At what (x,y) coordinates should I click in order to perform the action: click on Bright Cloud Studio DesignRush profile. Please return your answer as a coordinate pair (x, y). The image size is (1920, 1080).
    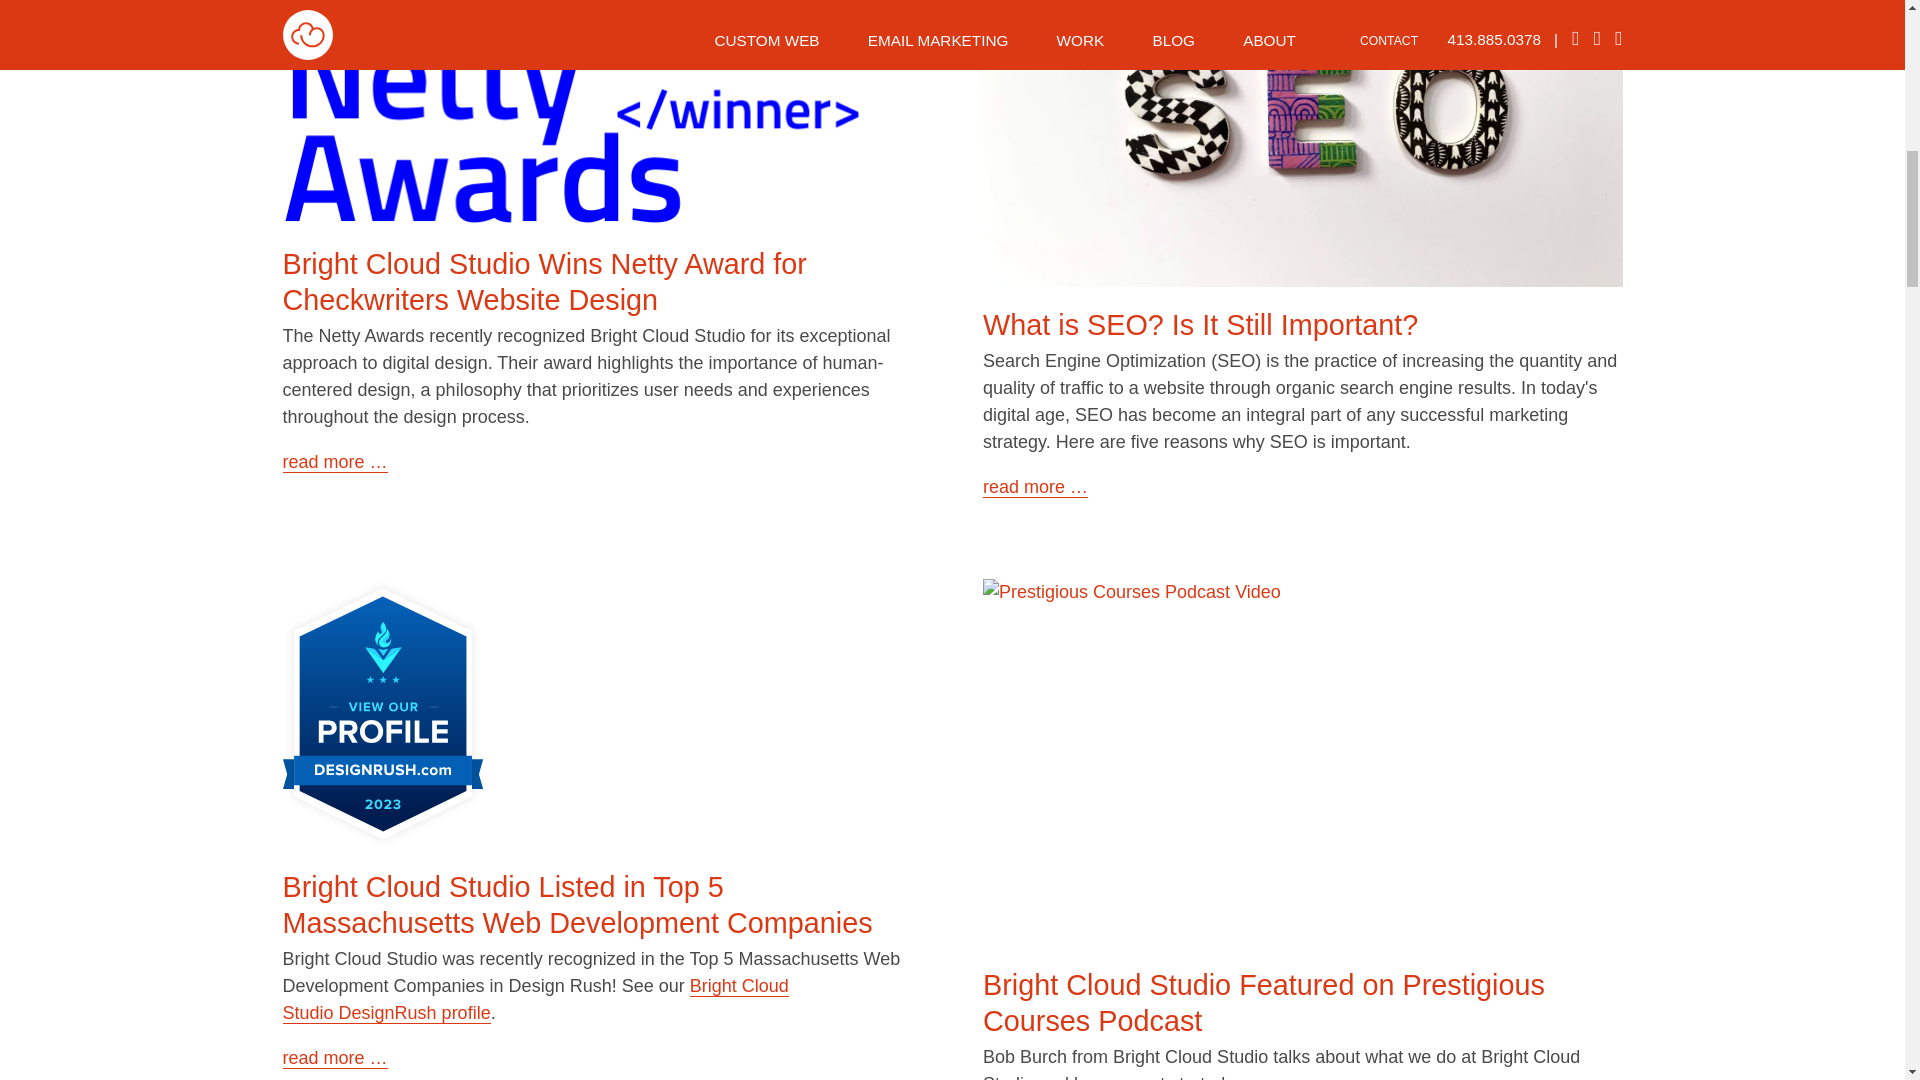
    Looking at the image, I should click on (534, 1000).